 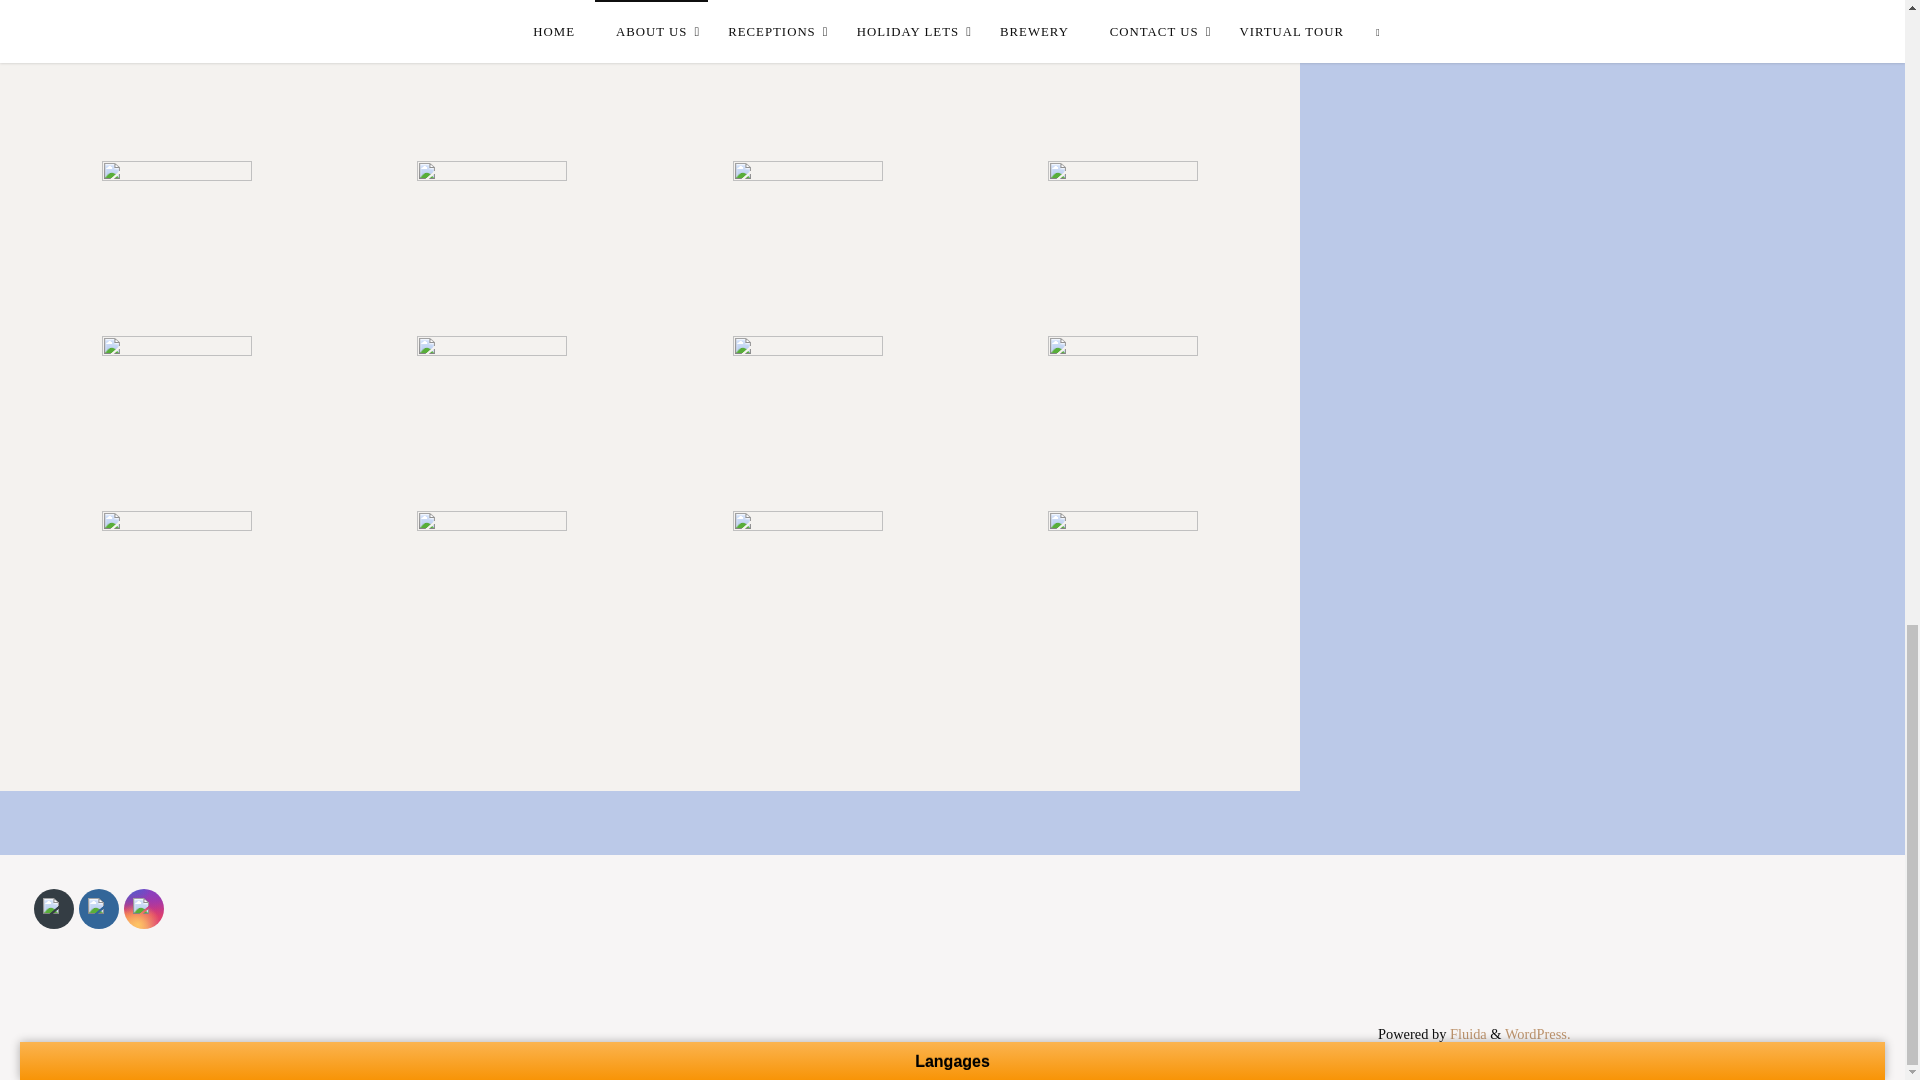 I want to click on Email, so click(x=54, y=908).